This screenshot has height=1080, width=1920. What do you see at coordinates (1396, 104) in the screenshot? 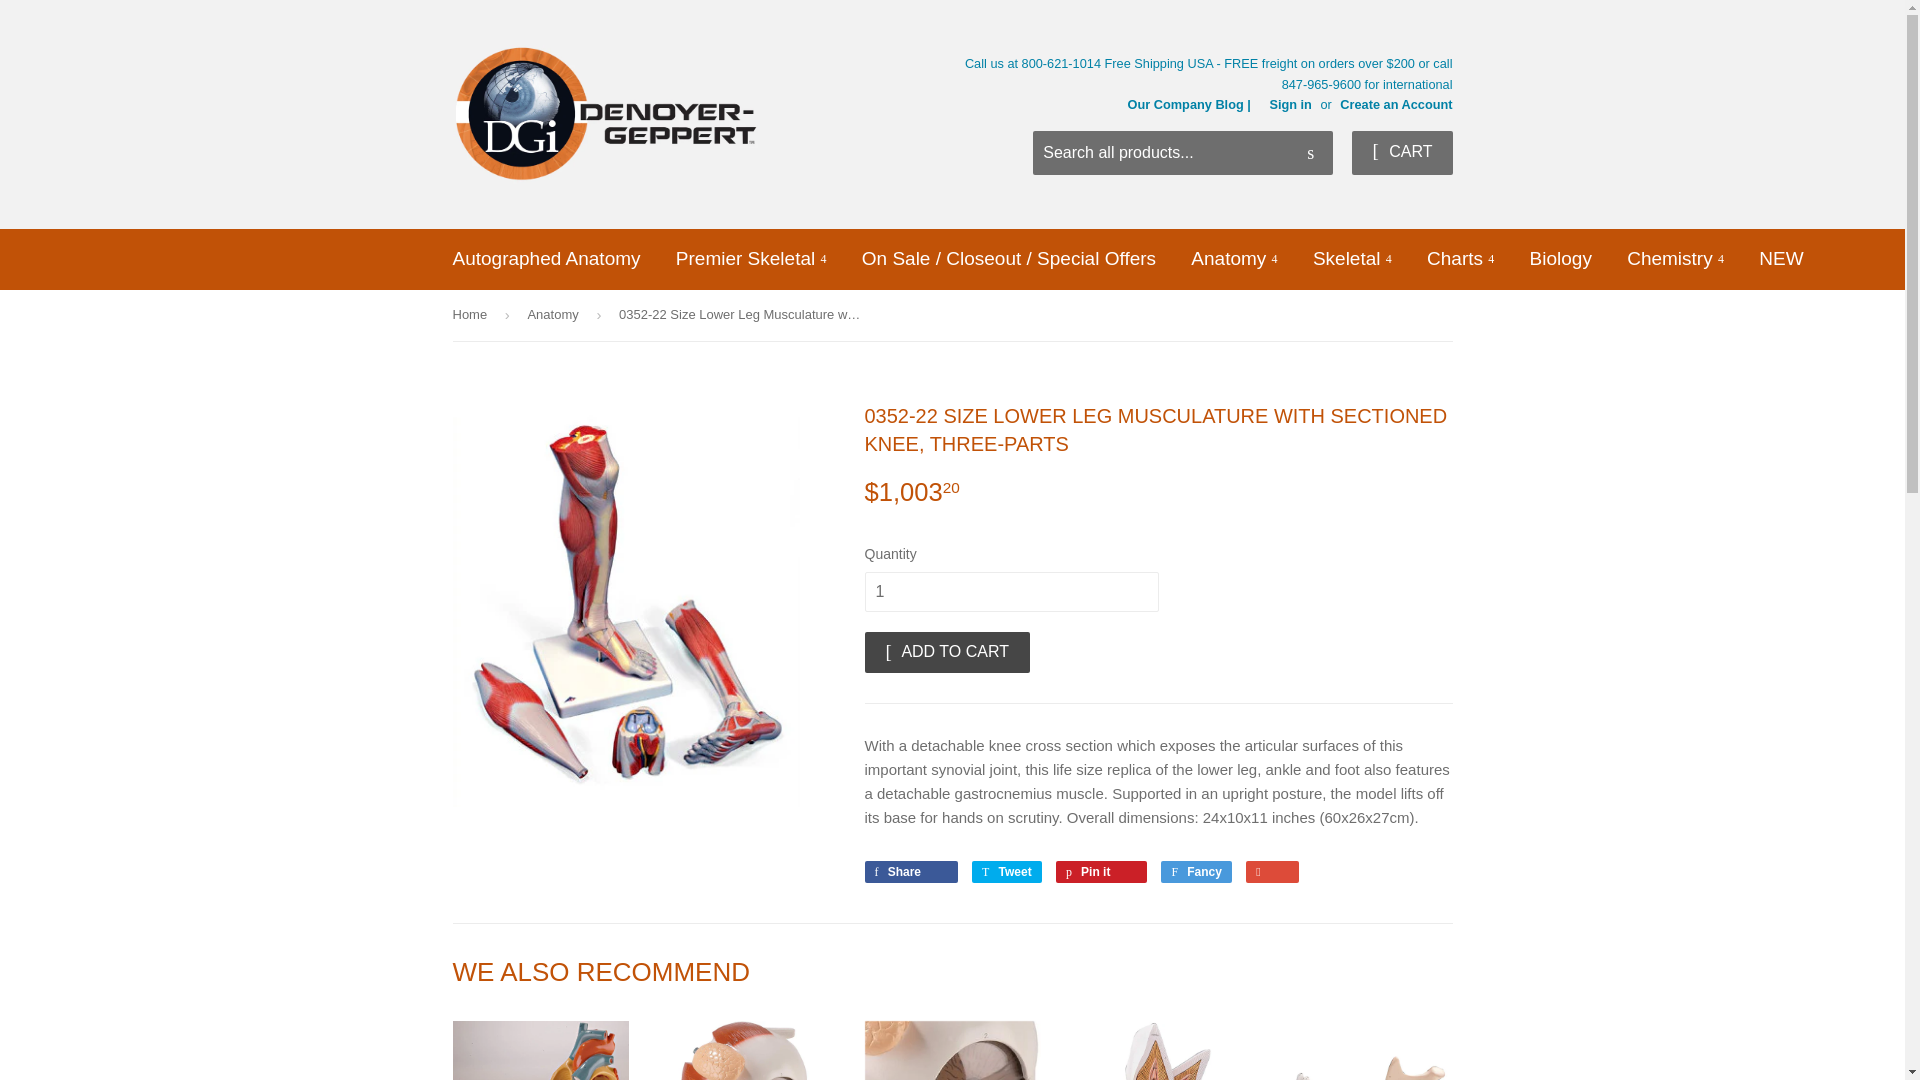
I see `Create an Account` at bounding box center [1396, 104].